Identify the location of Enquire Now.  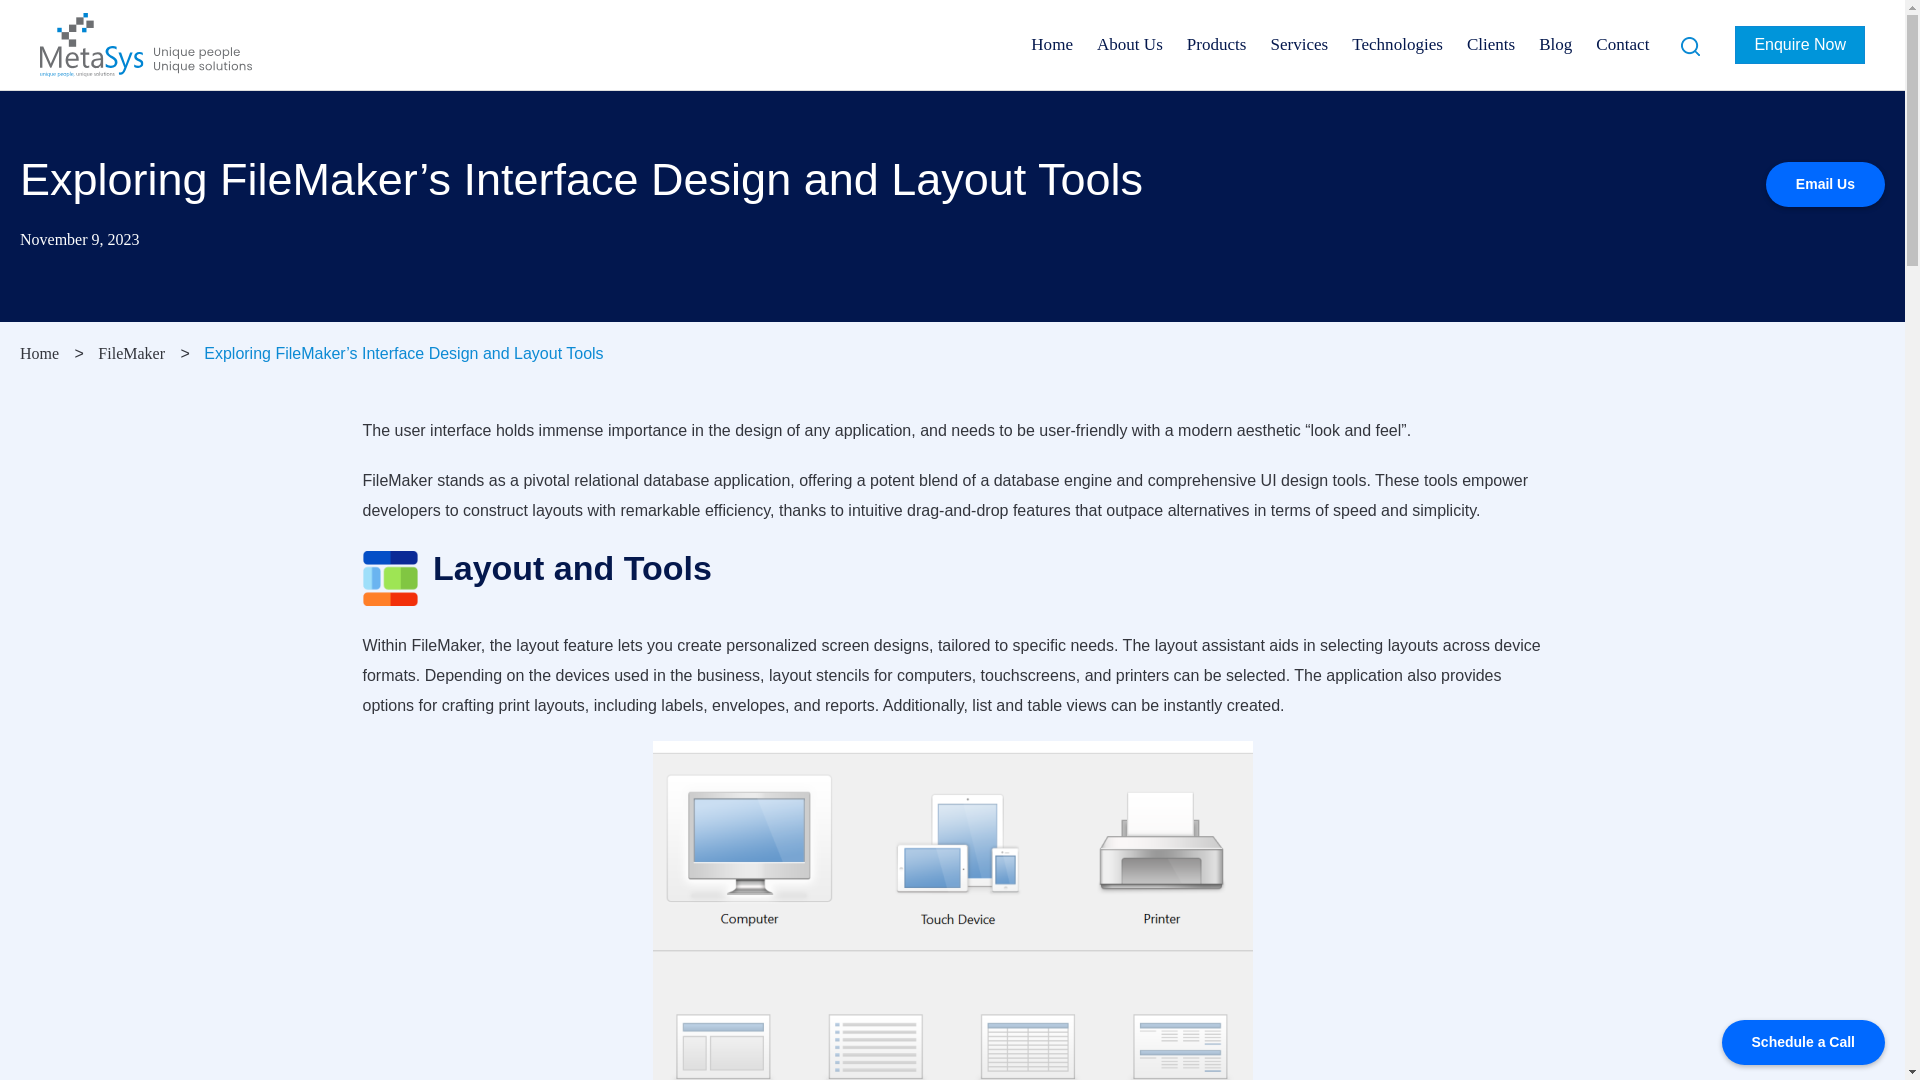
(1800, 44).